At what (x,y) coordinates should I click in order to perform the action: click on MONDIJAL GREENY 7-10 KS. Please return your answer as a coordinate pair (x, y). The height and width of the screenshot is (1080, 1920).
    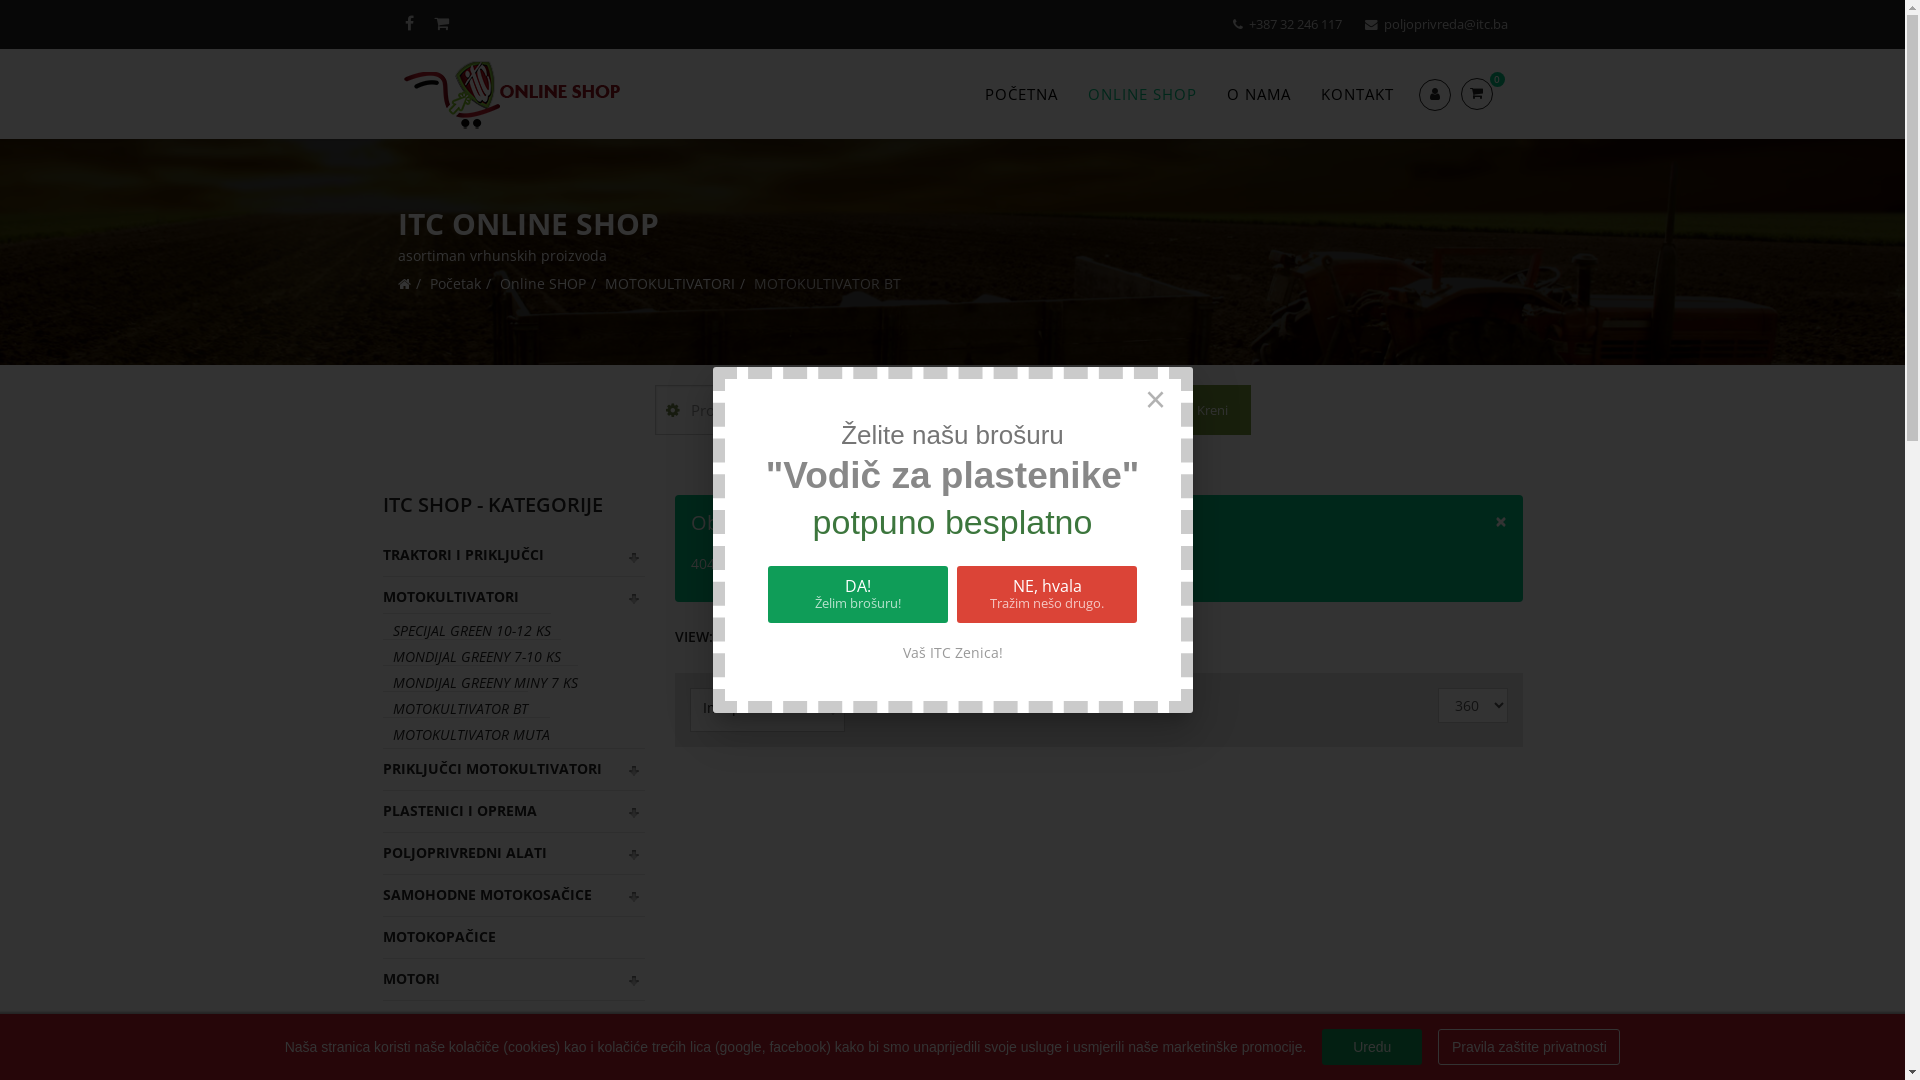
    Looking at the image, I should click on (471, 656).